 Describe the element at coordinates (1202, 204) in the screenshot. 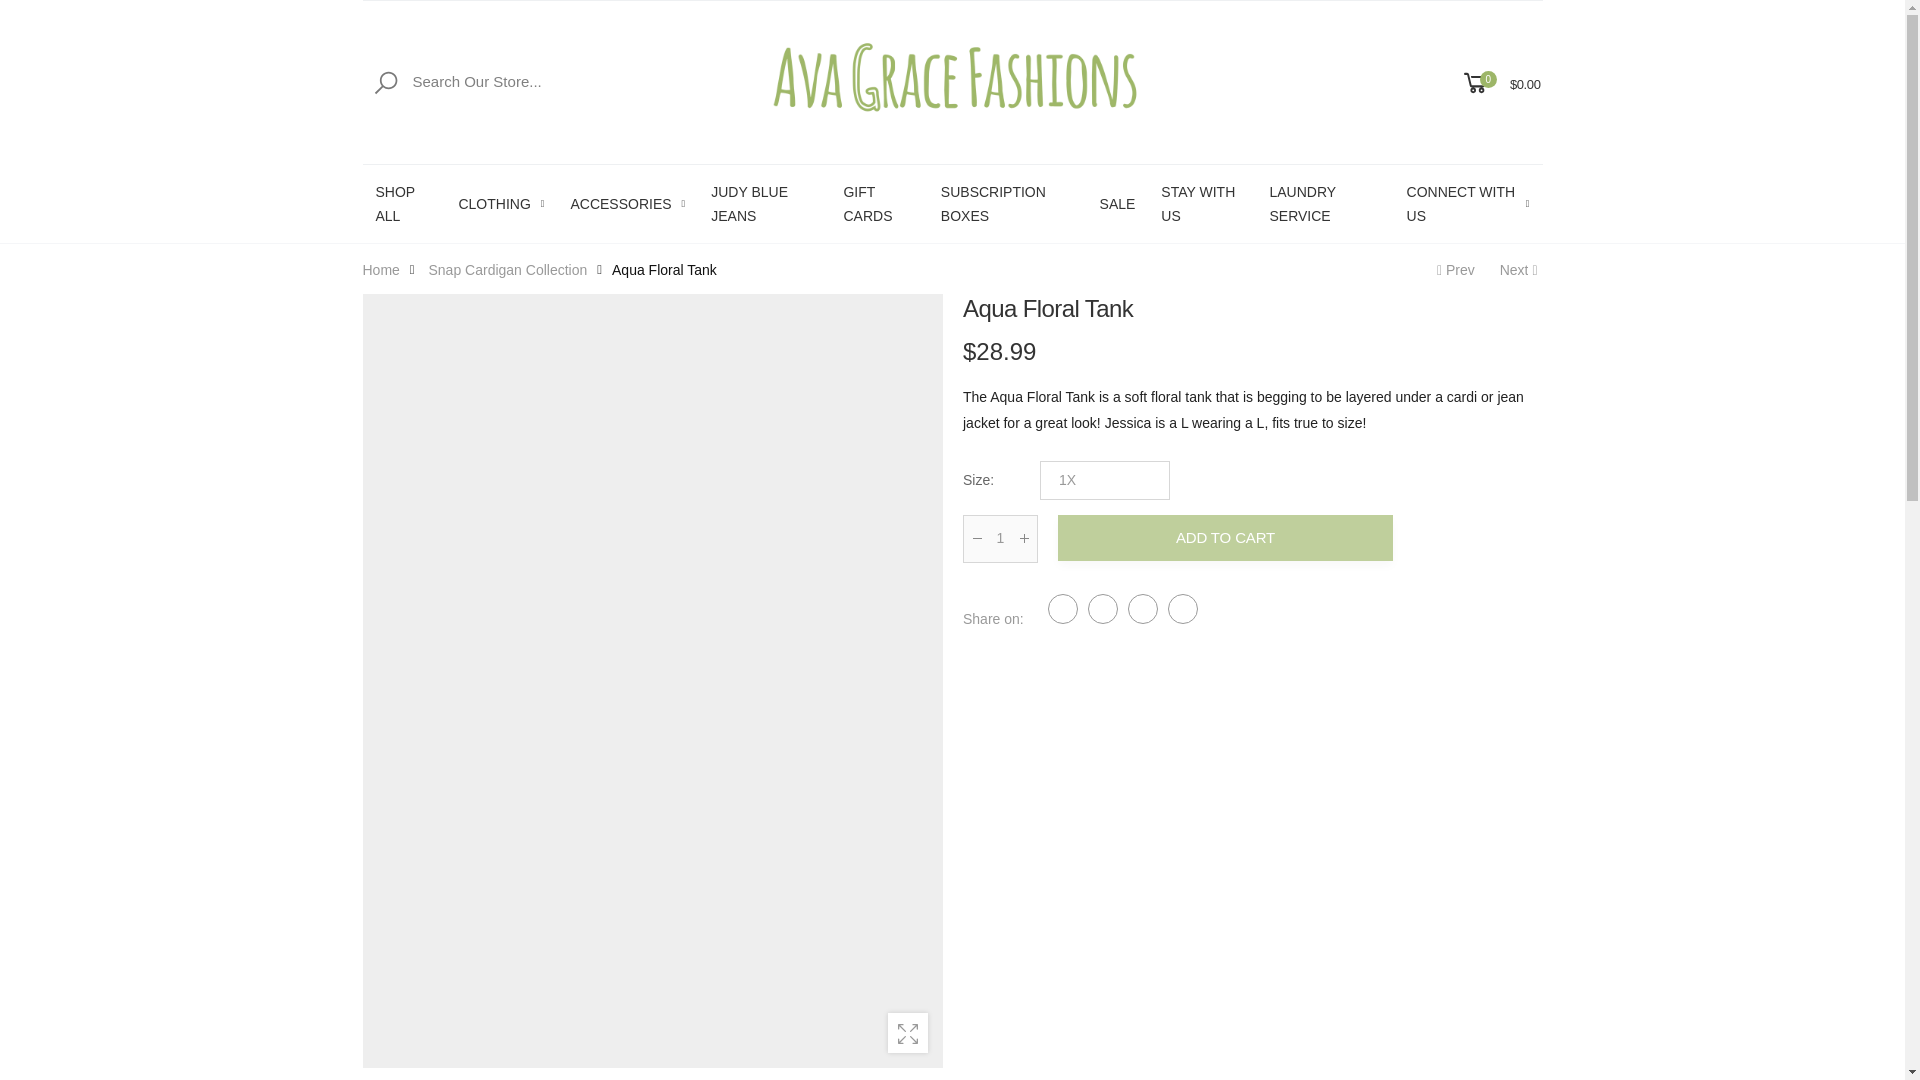

I see `STAY WITH US` at that location.